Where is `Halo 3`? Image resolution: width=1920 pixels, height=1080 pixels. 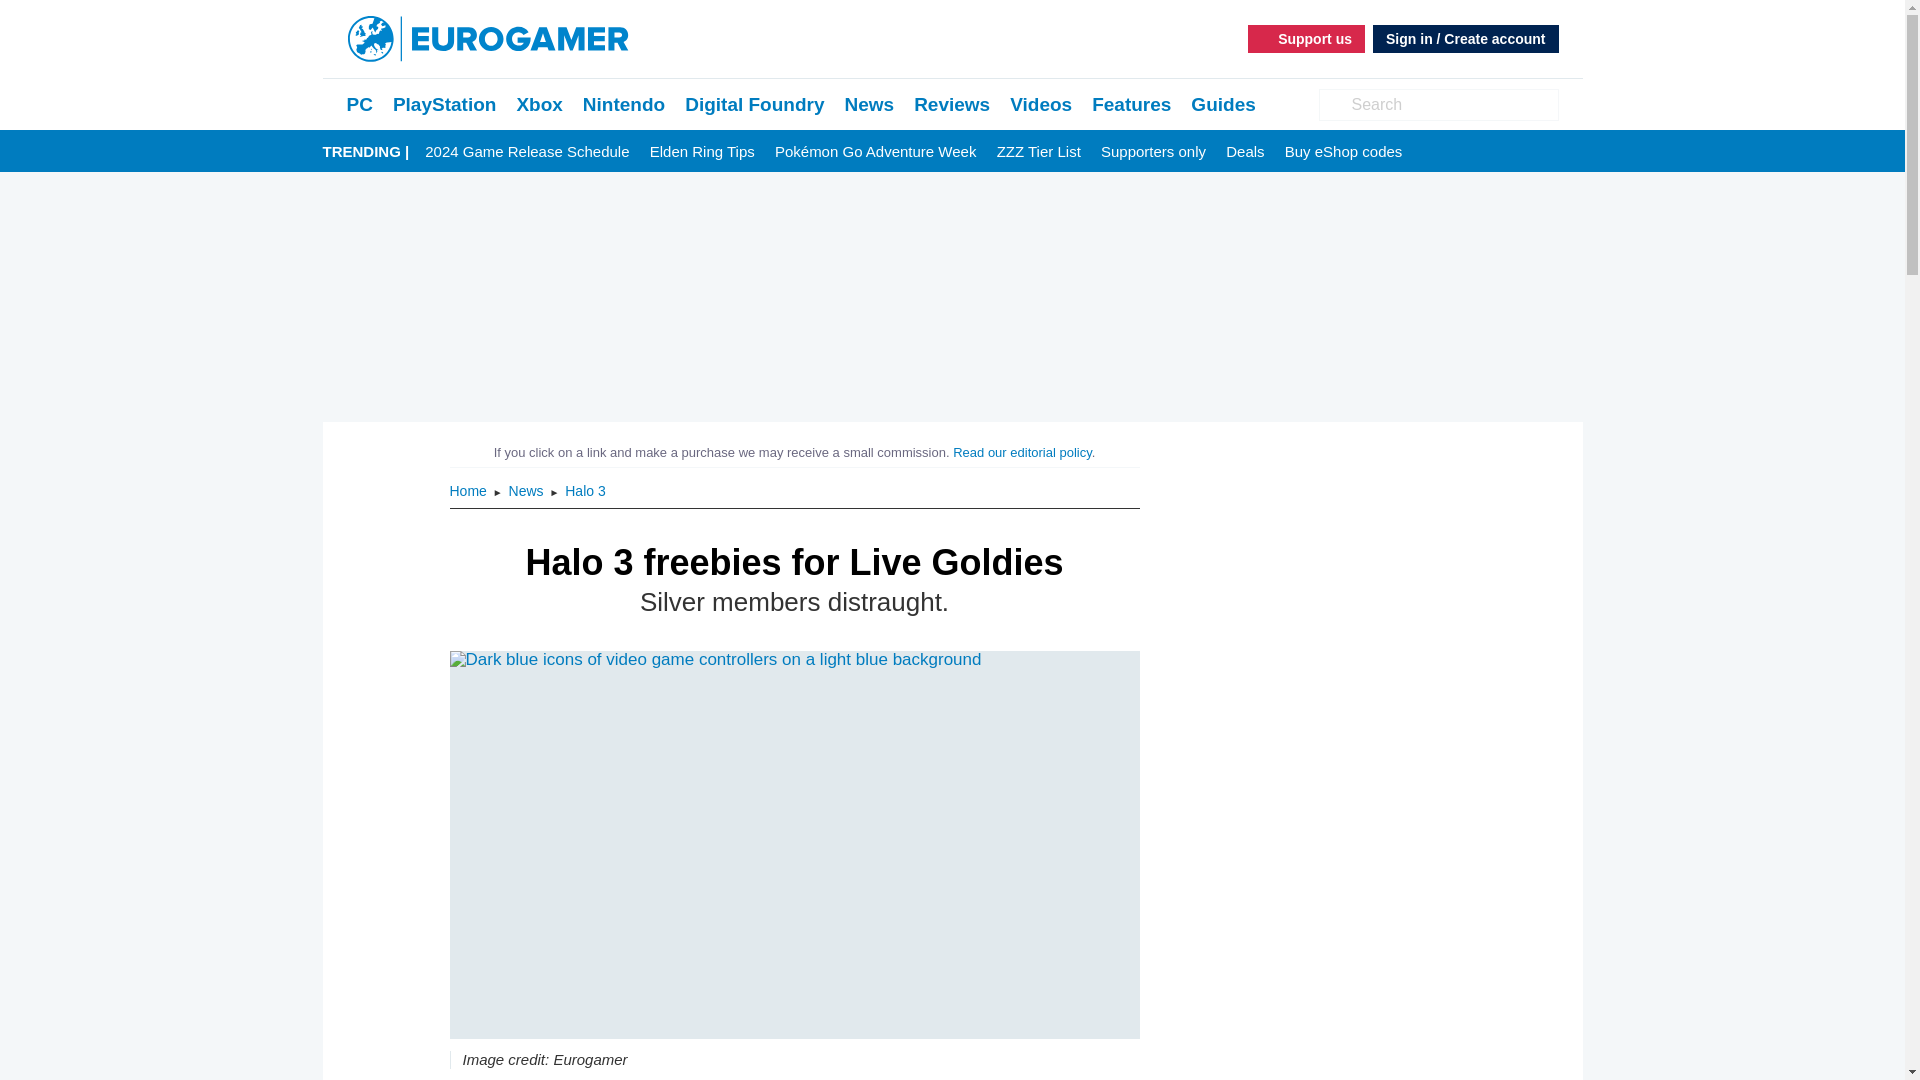 Halo 3 is located at coordinates (584, 490).